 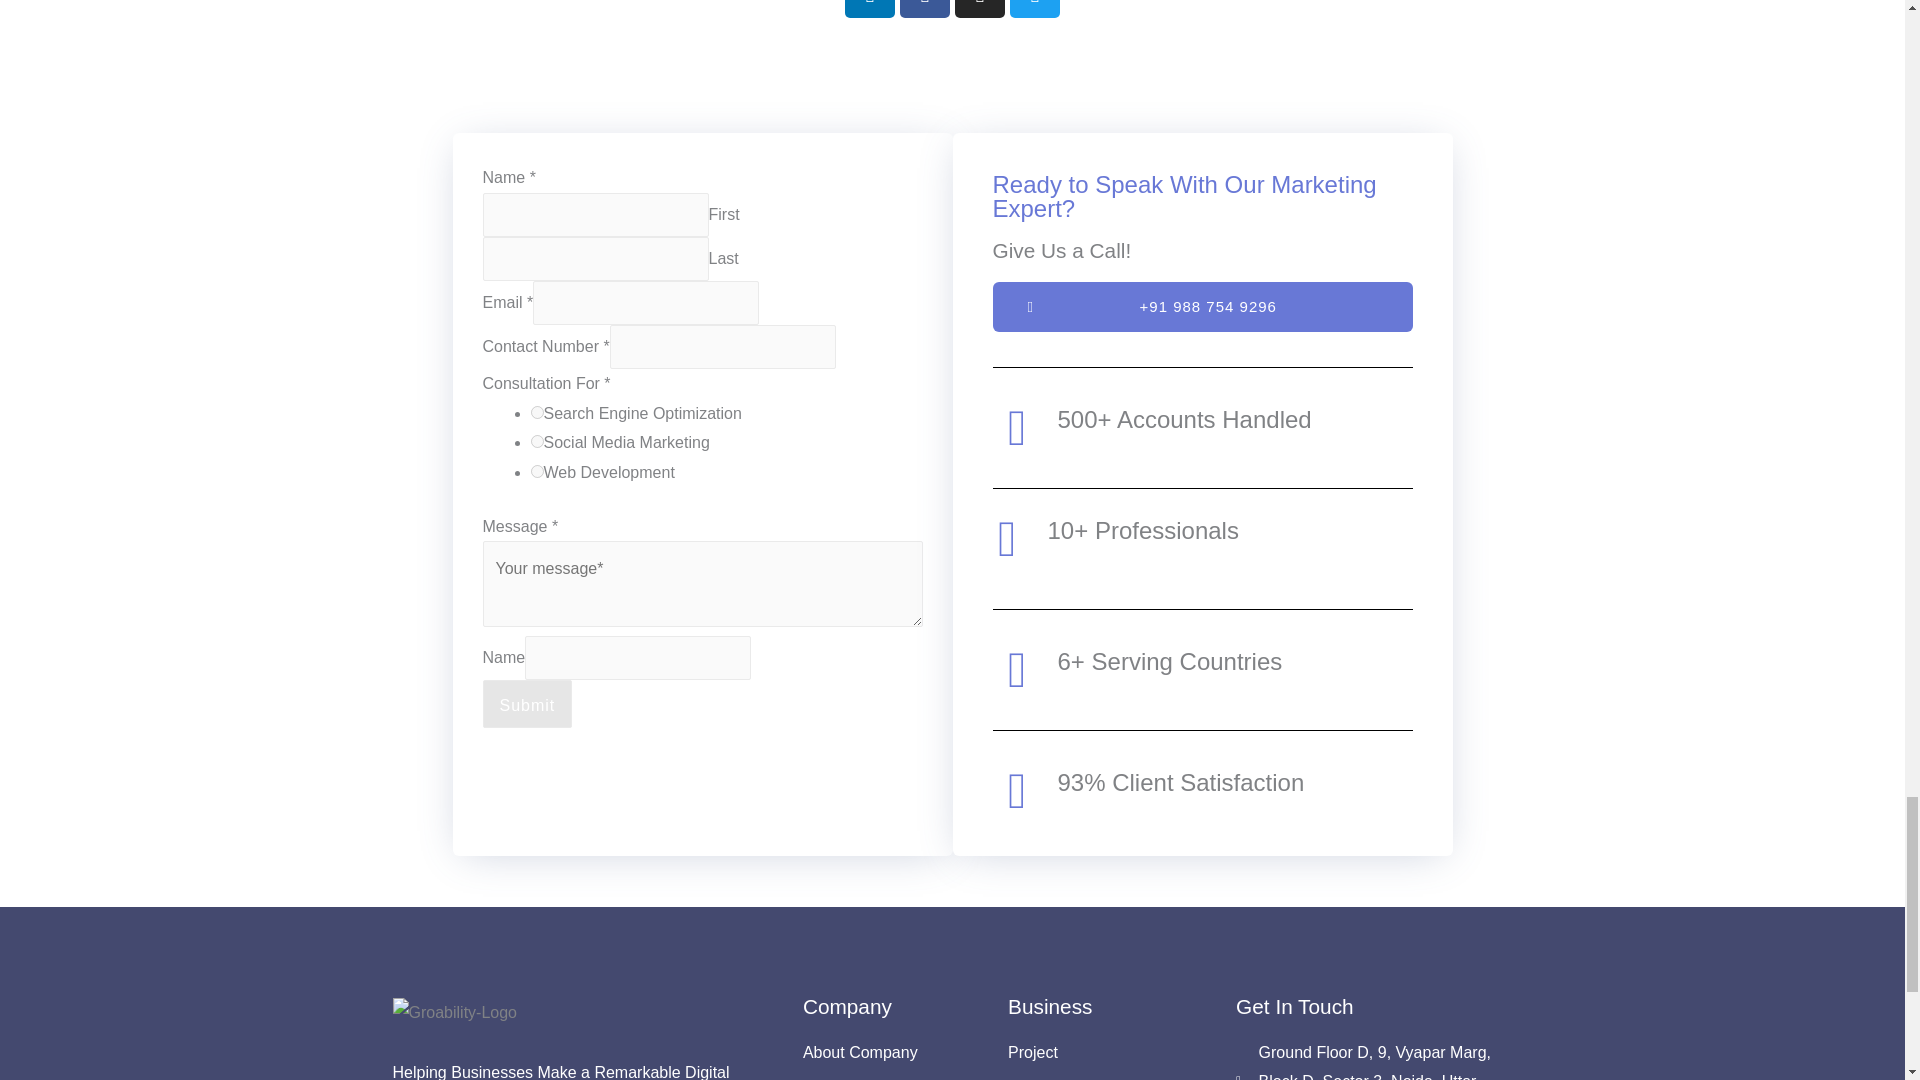 What do you see at coordinates (536, 472) in the screenshot?
I see `Web Development` at bounding box center [536, 472].